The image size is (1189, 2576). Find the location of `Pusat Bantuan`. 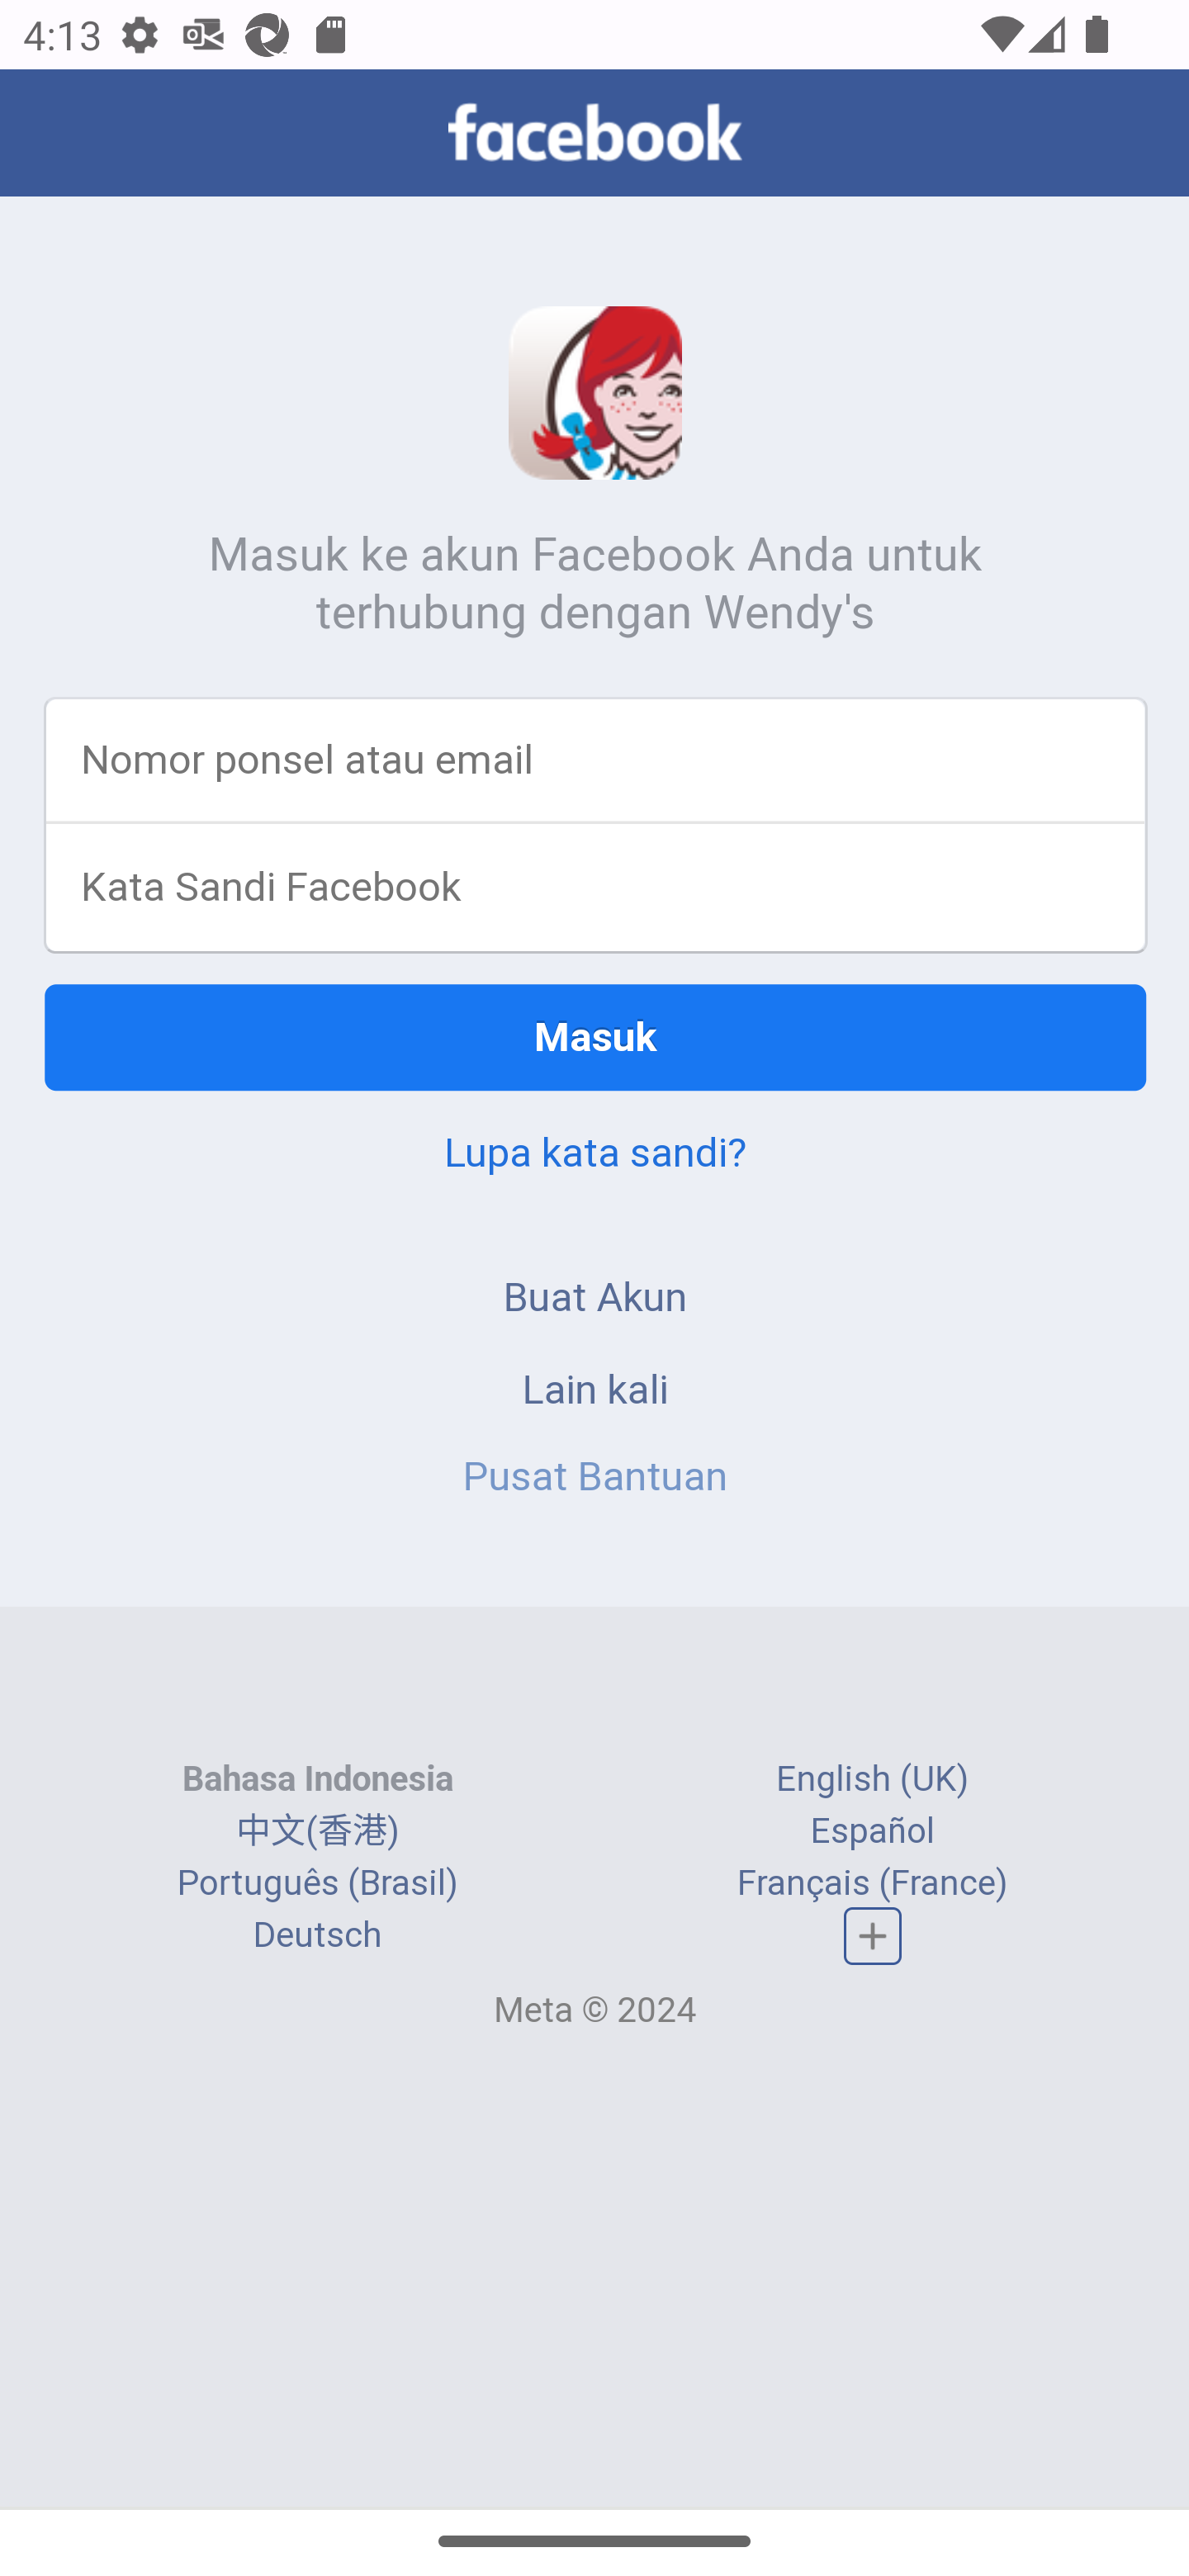

Pusat Bantuan is located at coordinates (596, 1475).